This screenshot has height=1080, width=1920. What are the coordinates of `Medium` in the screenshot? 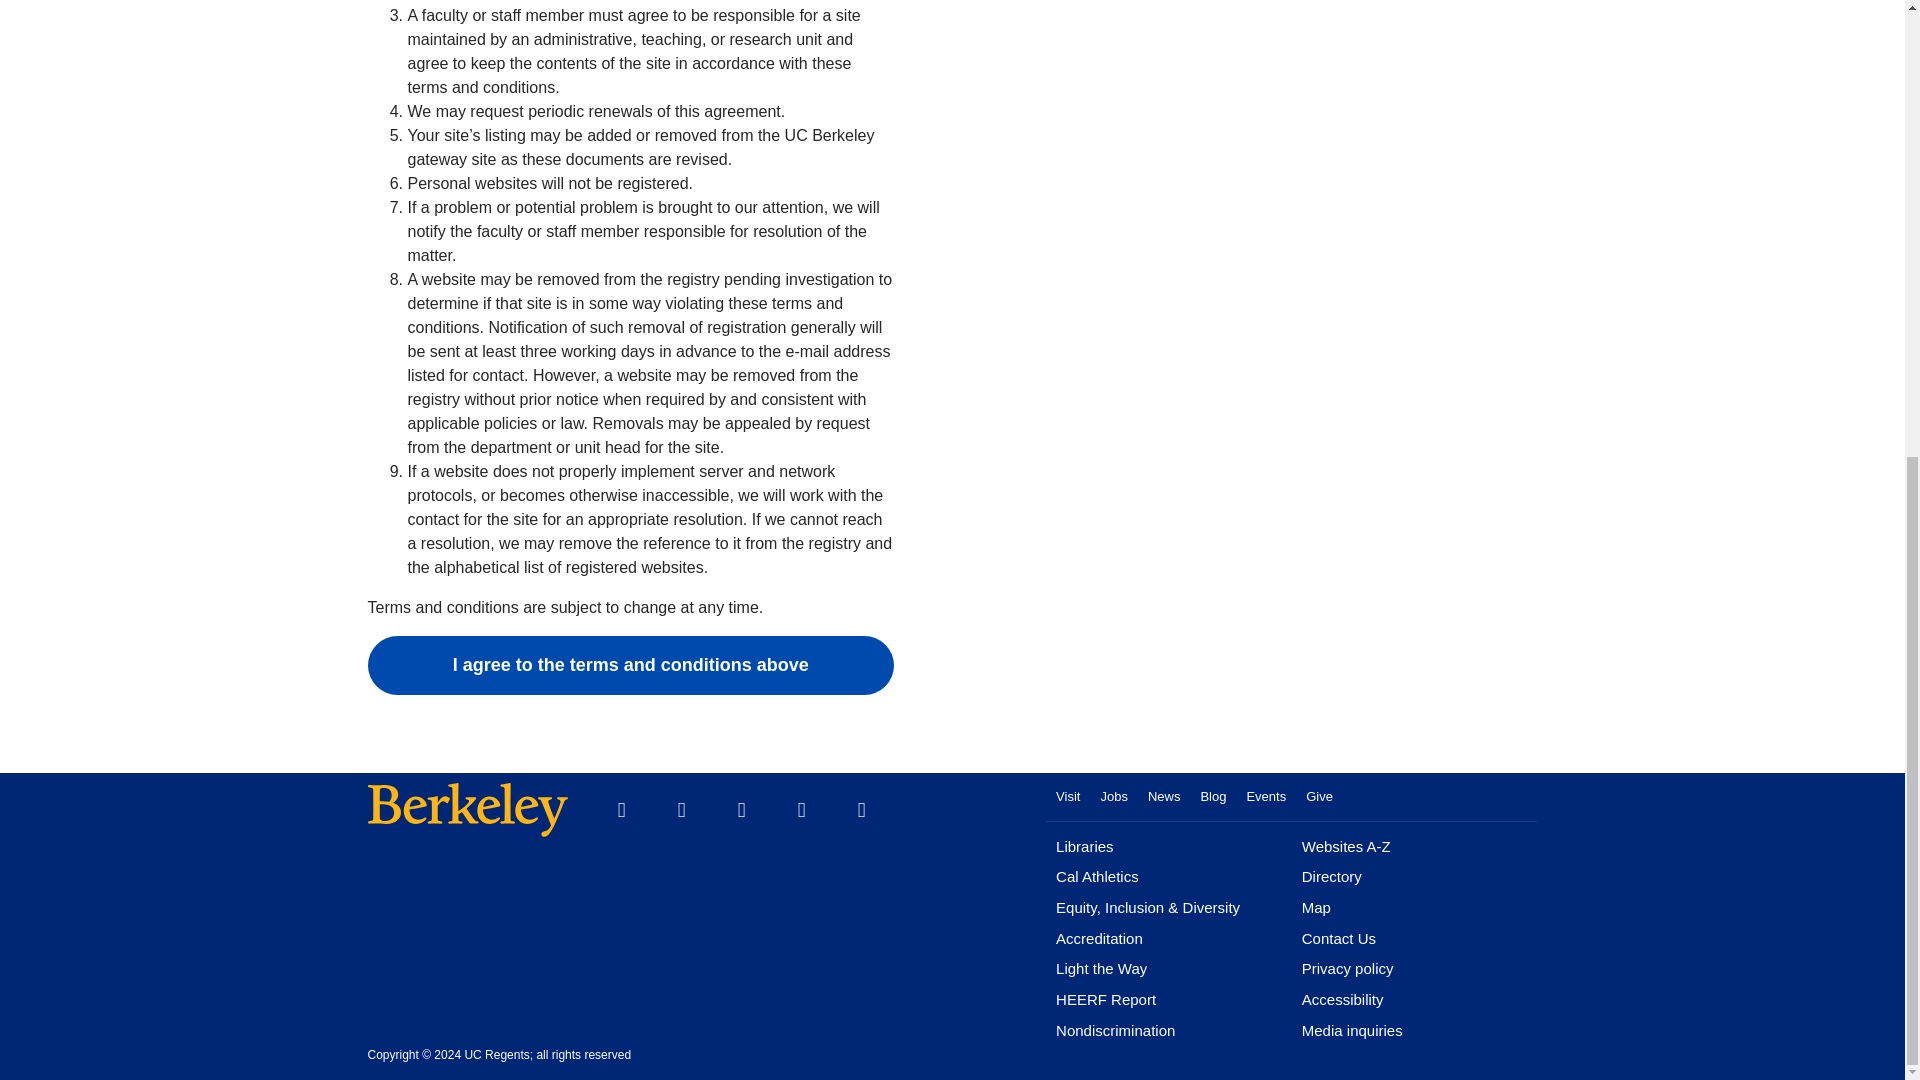 It's located at (862, 810).